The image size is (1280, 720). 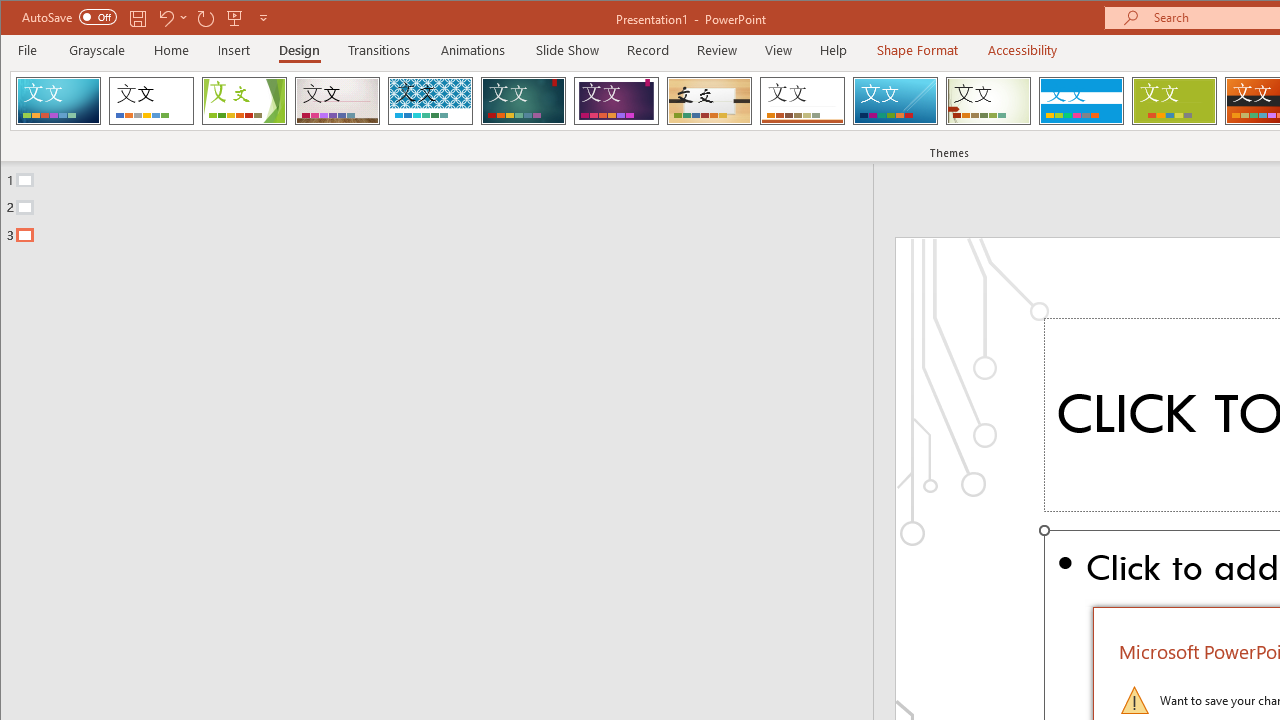 What do you see at coordinates (523, 100) in the screenshot?
I see `Ion` at bounding box center [523, 100].